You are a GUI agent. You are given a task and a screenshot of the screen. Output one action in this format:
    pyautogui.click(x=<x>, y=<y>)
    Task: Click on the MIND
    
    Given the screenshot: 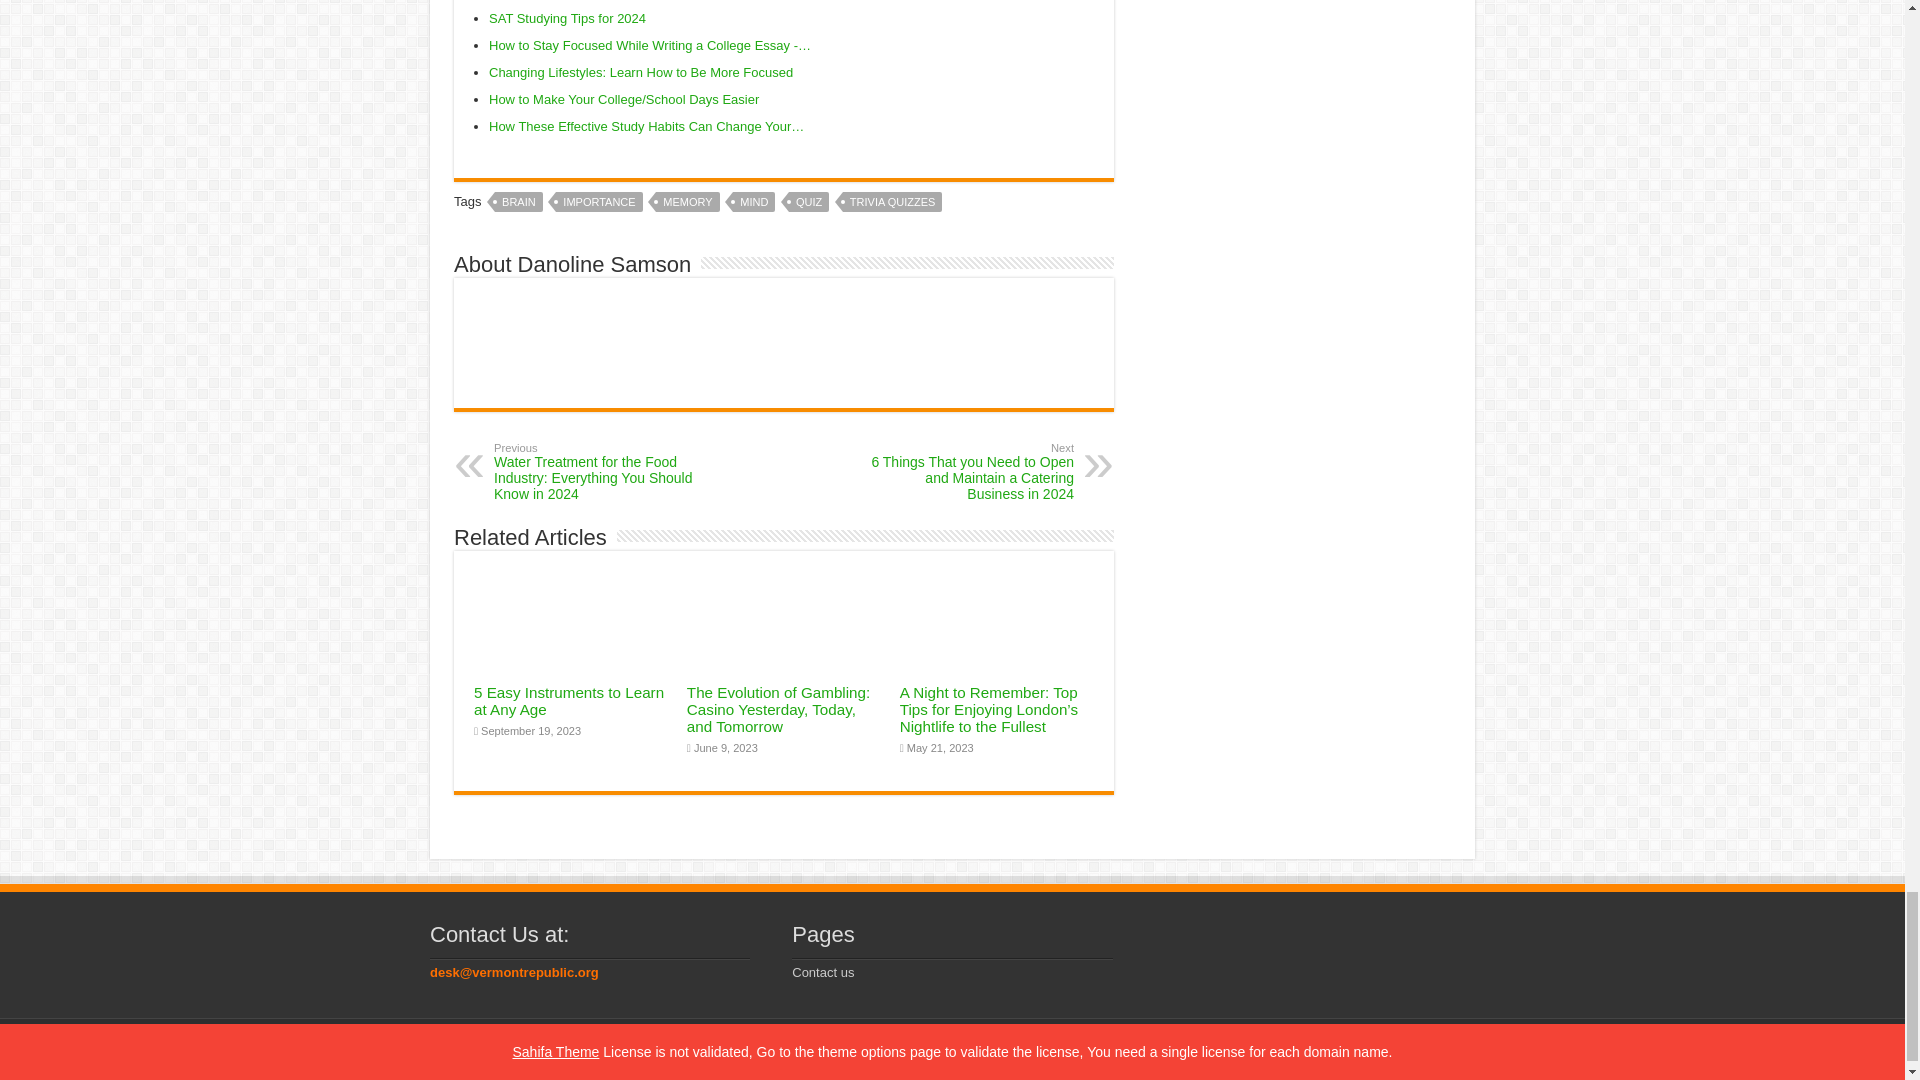 What is the action you would take?
    pyautogui.click(x=754, y=202)
    